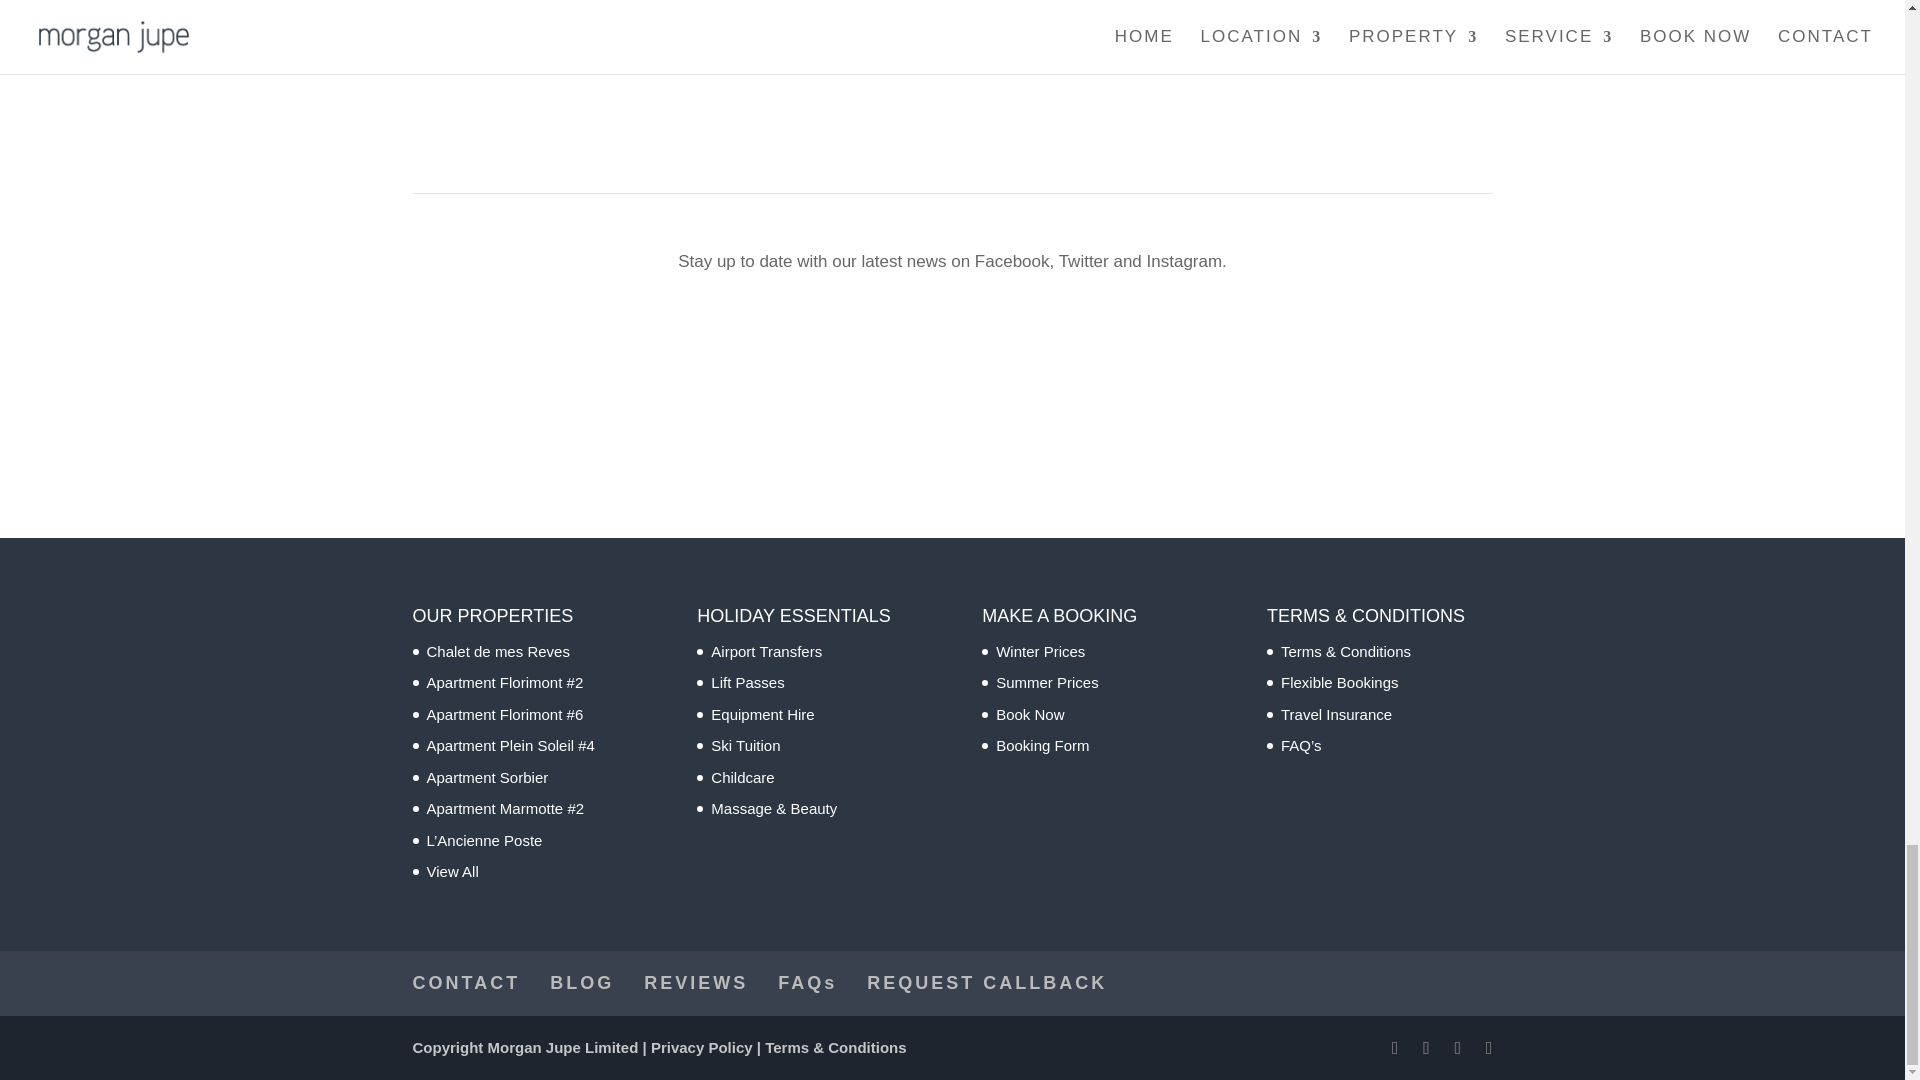 This screenshot has height=1080, width=1920. Describe the element at coordinates (920, 324) in the screenshot. I see `Follow on Facebook` at that location.